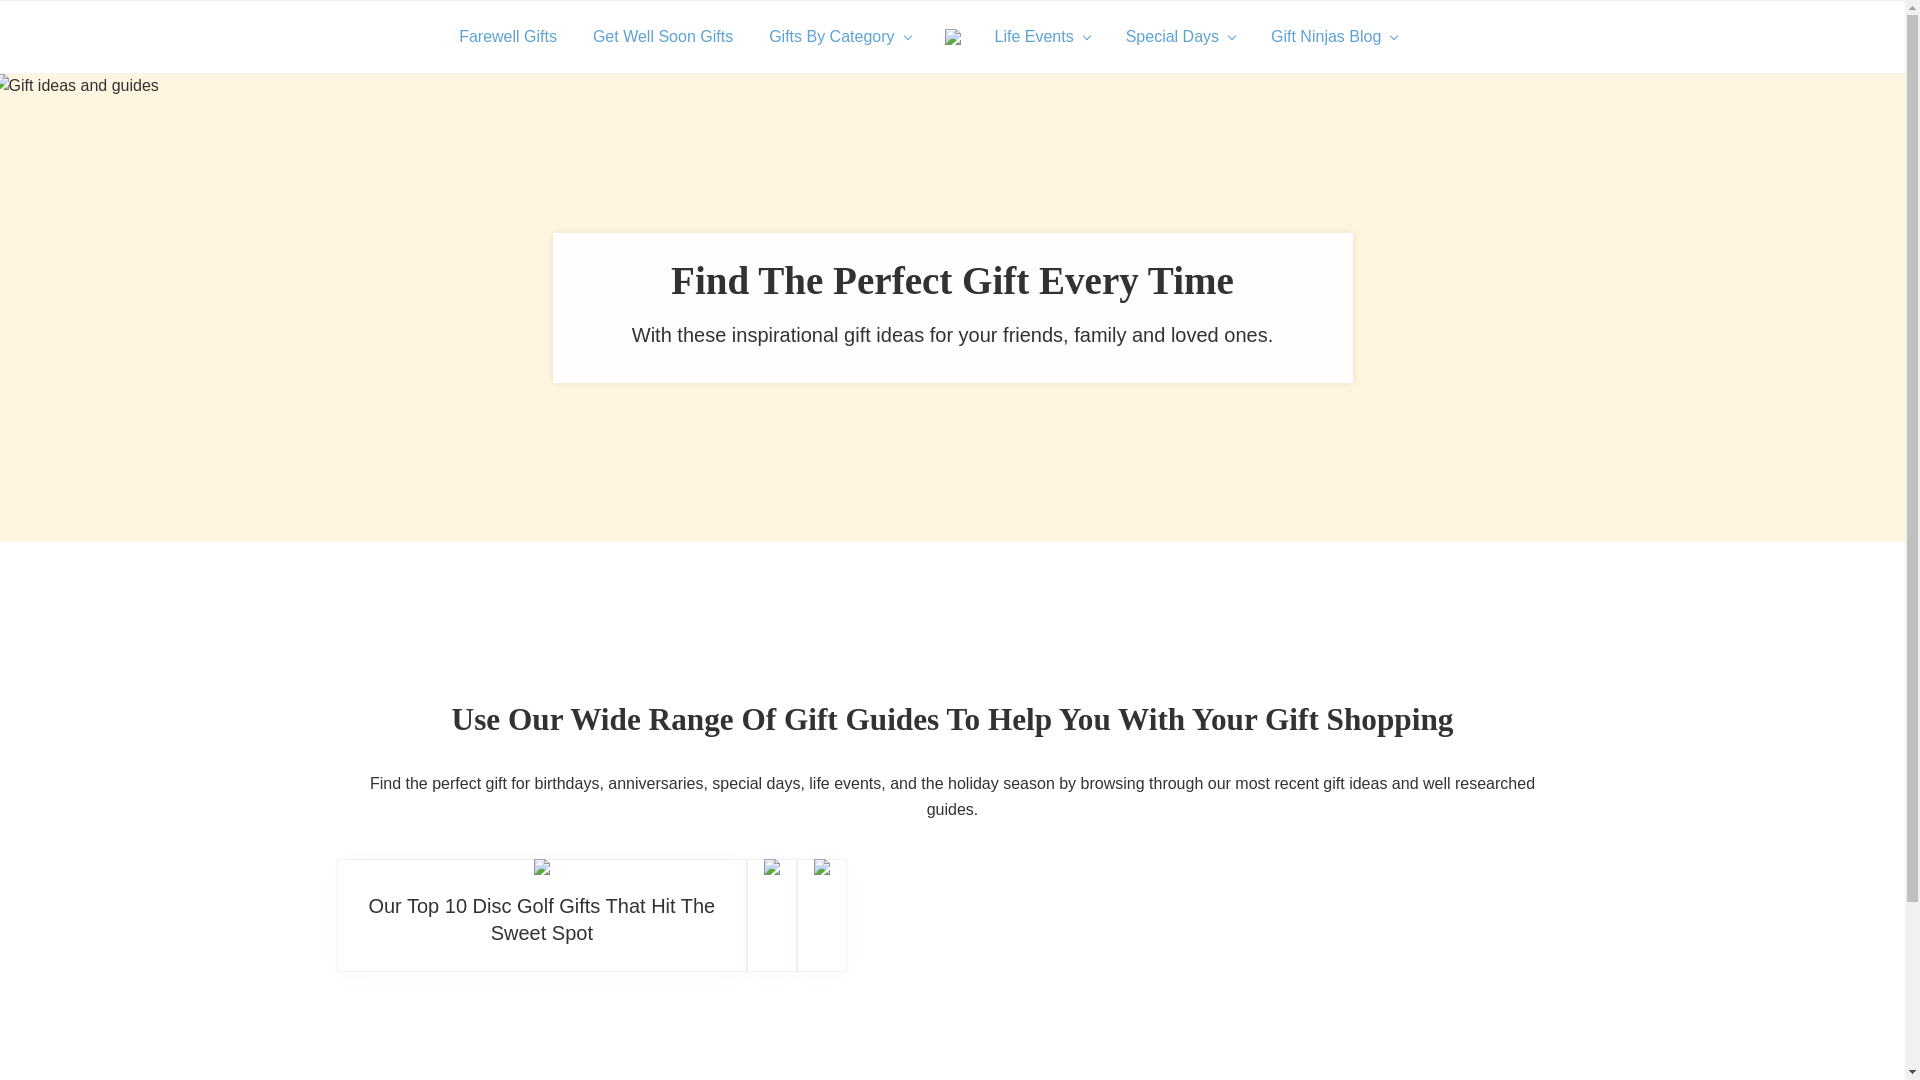 This screenshot has width=1920, height=1080. Describe the element at coordinates (662, 37) in the screenshot. I see `Get Well Soon Gifts` at that location.